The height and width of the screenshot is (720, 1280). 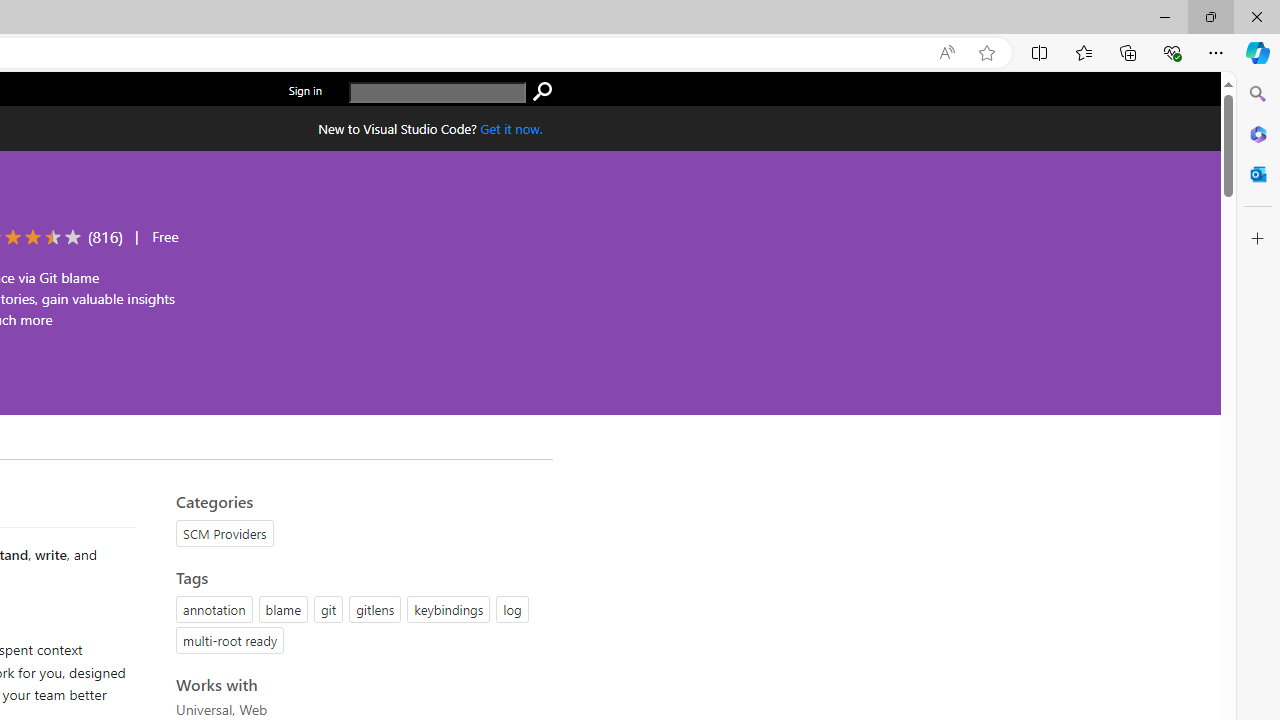 What do you see at coordinates (438, 92) in the screenshot?
I see `search` at bounding box center [438, 92].